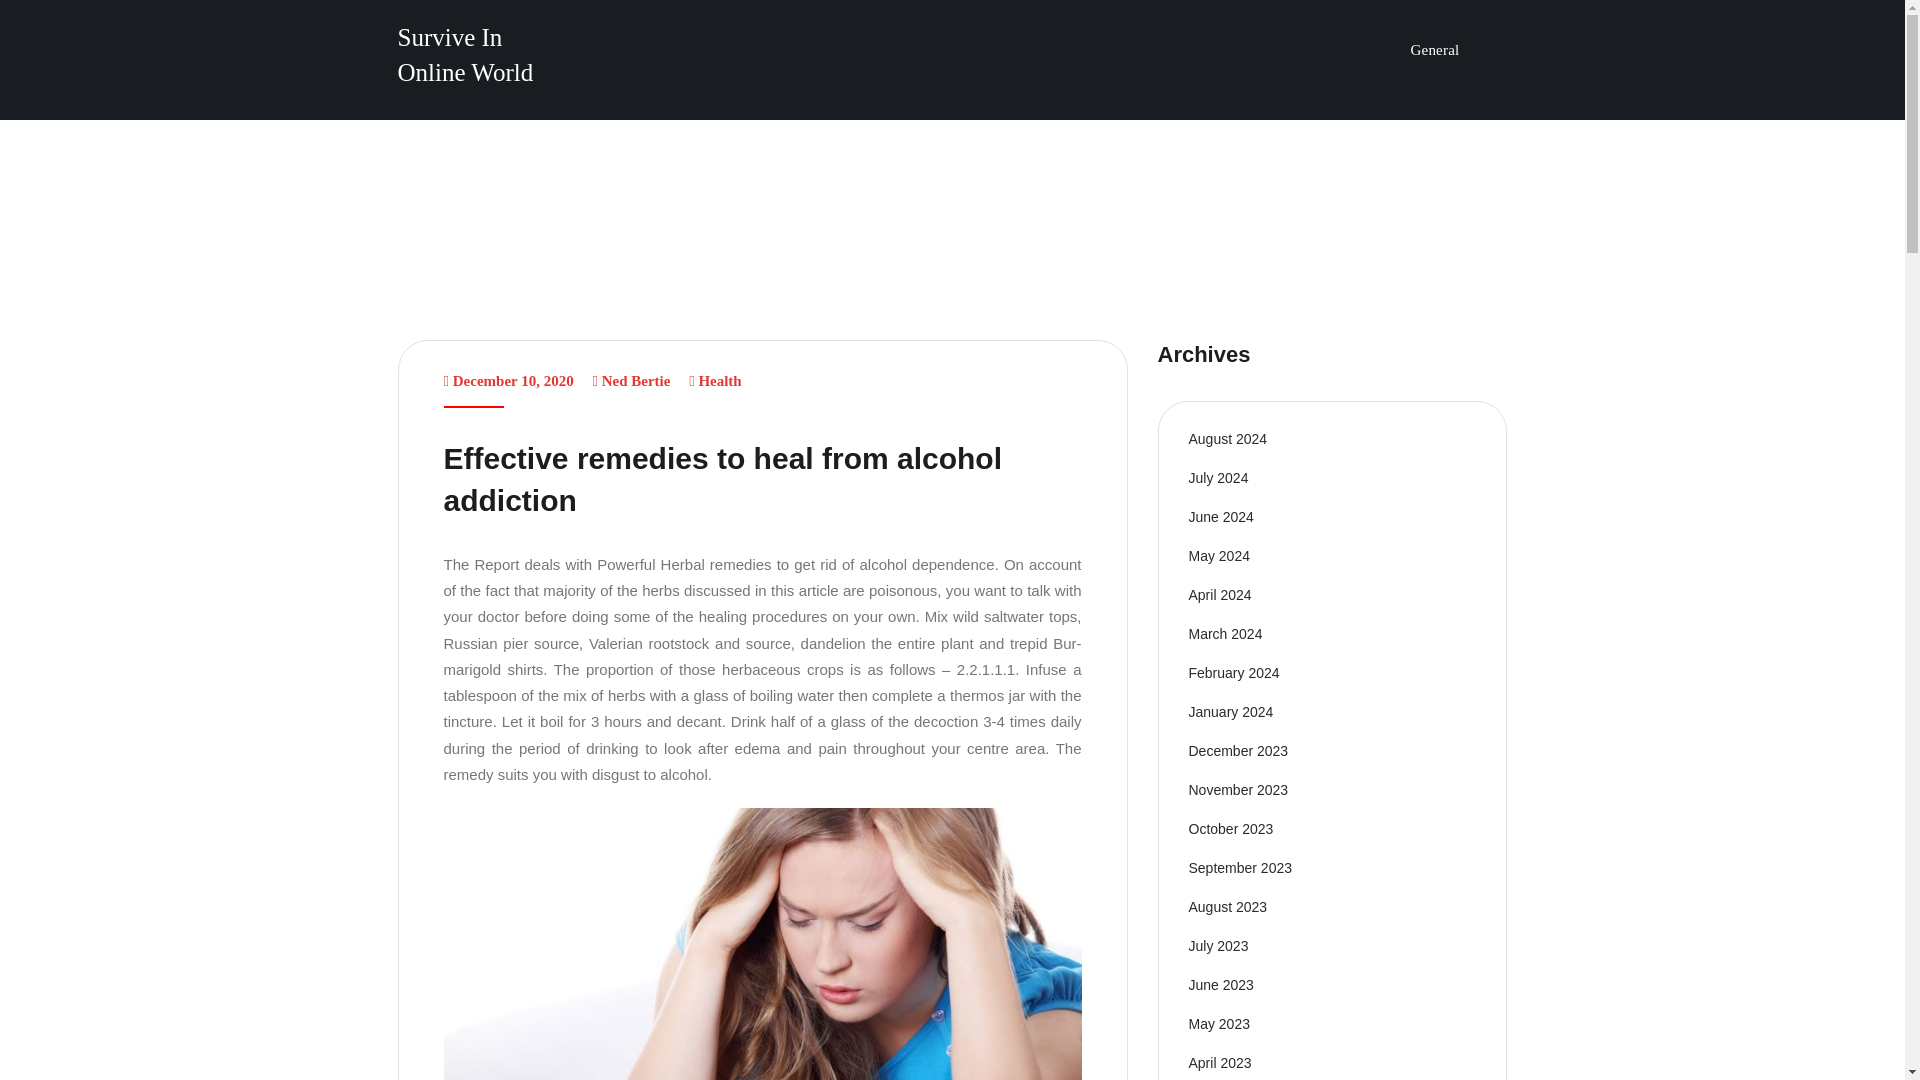 This screenshot has width=1920, height=1080. Describe the element at coordinates (636, 380) in the screenshot. I see `Ned Bertie` at that location.